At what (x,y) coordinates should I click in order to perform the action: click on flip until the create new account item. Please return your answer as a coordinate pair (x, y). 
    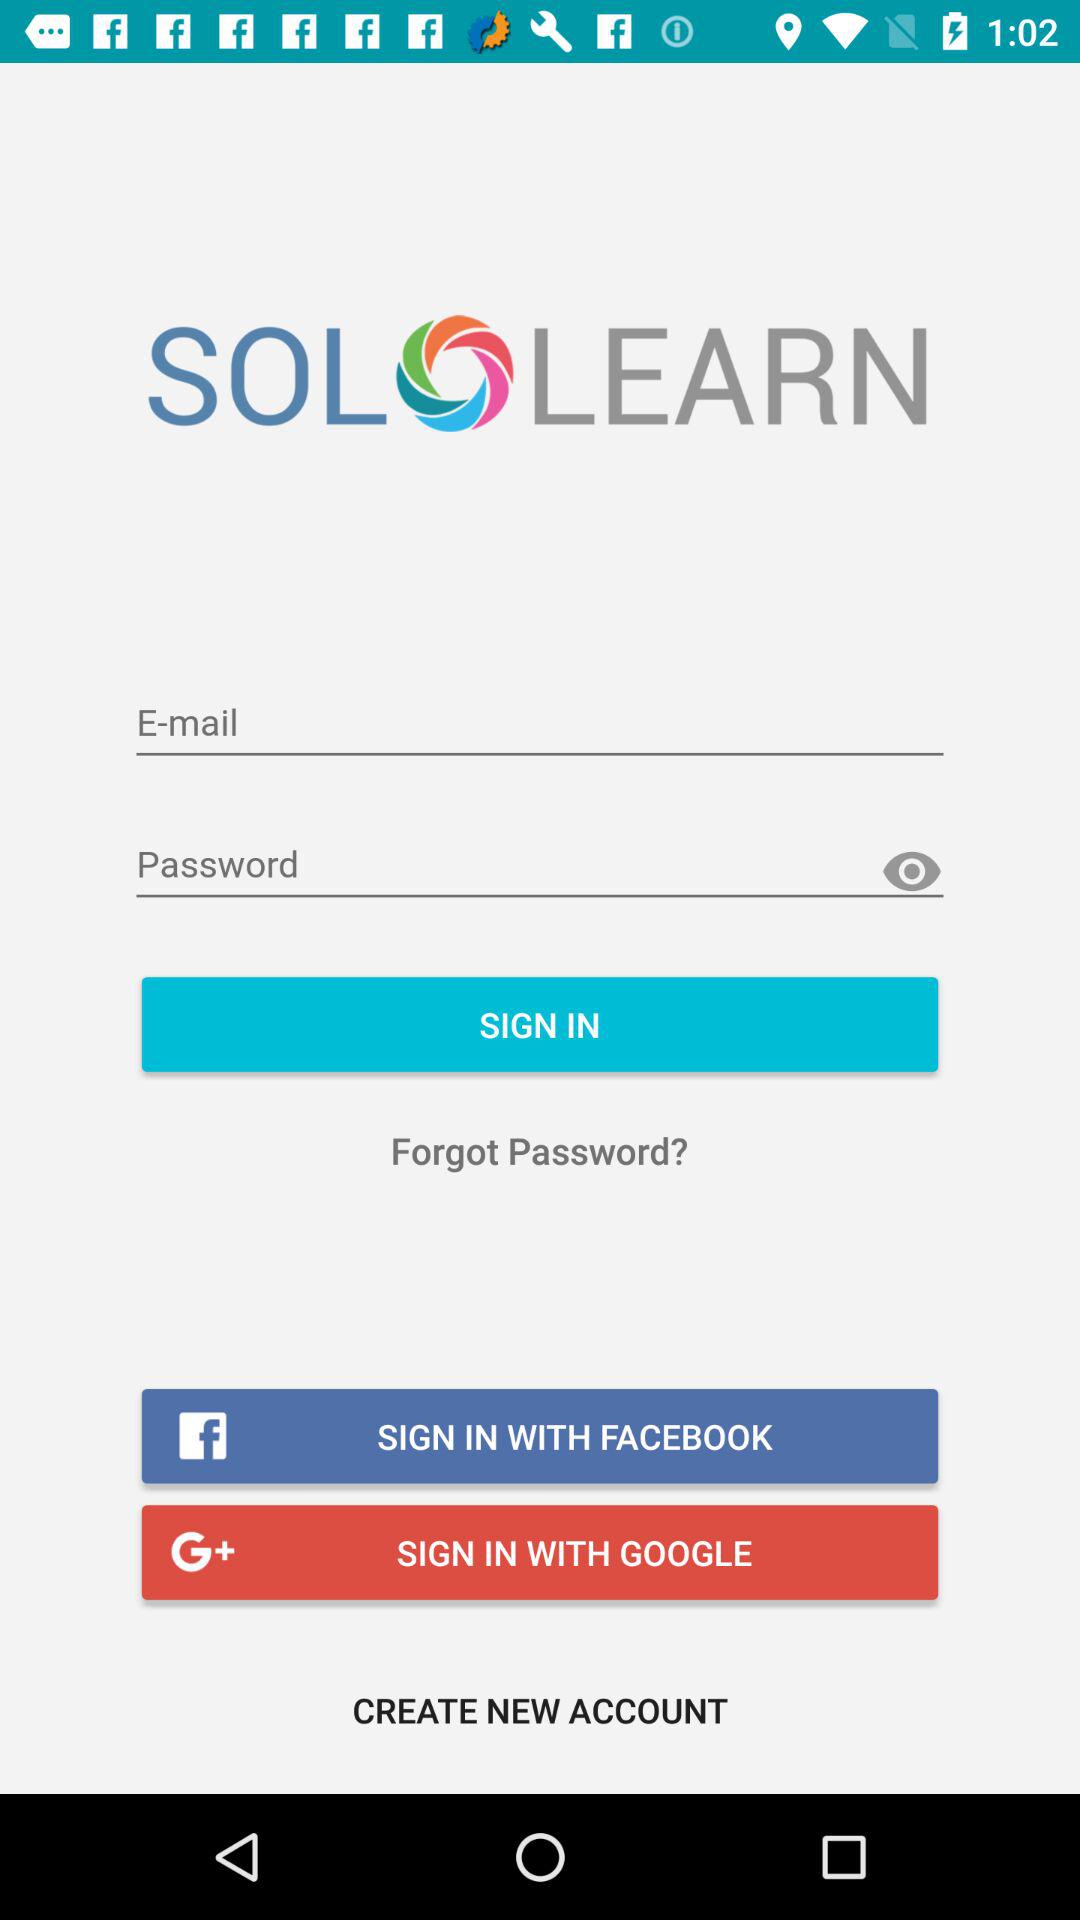
    Looking at the image, I should click on (540, 1710).